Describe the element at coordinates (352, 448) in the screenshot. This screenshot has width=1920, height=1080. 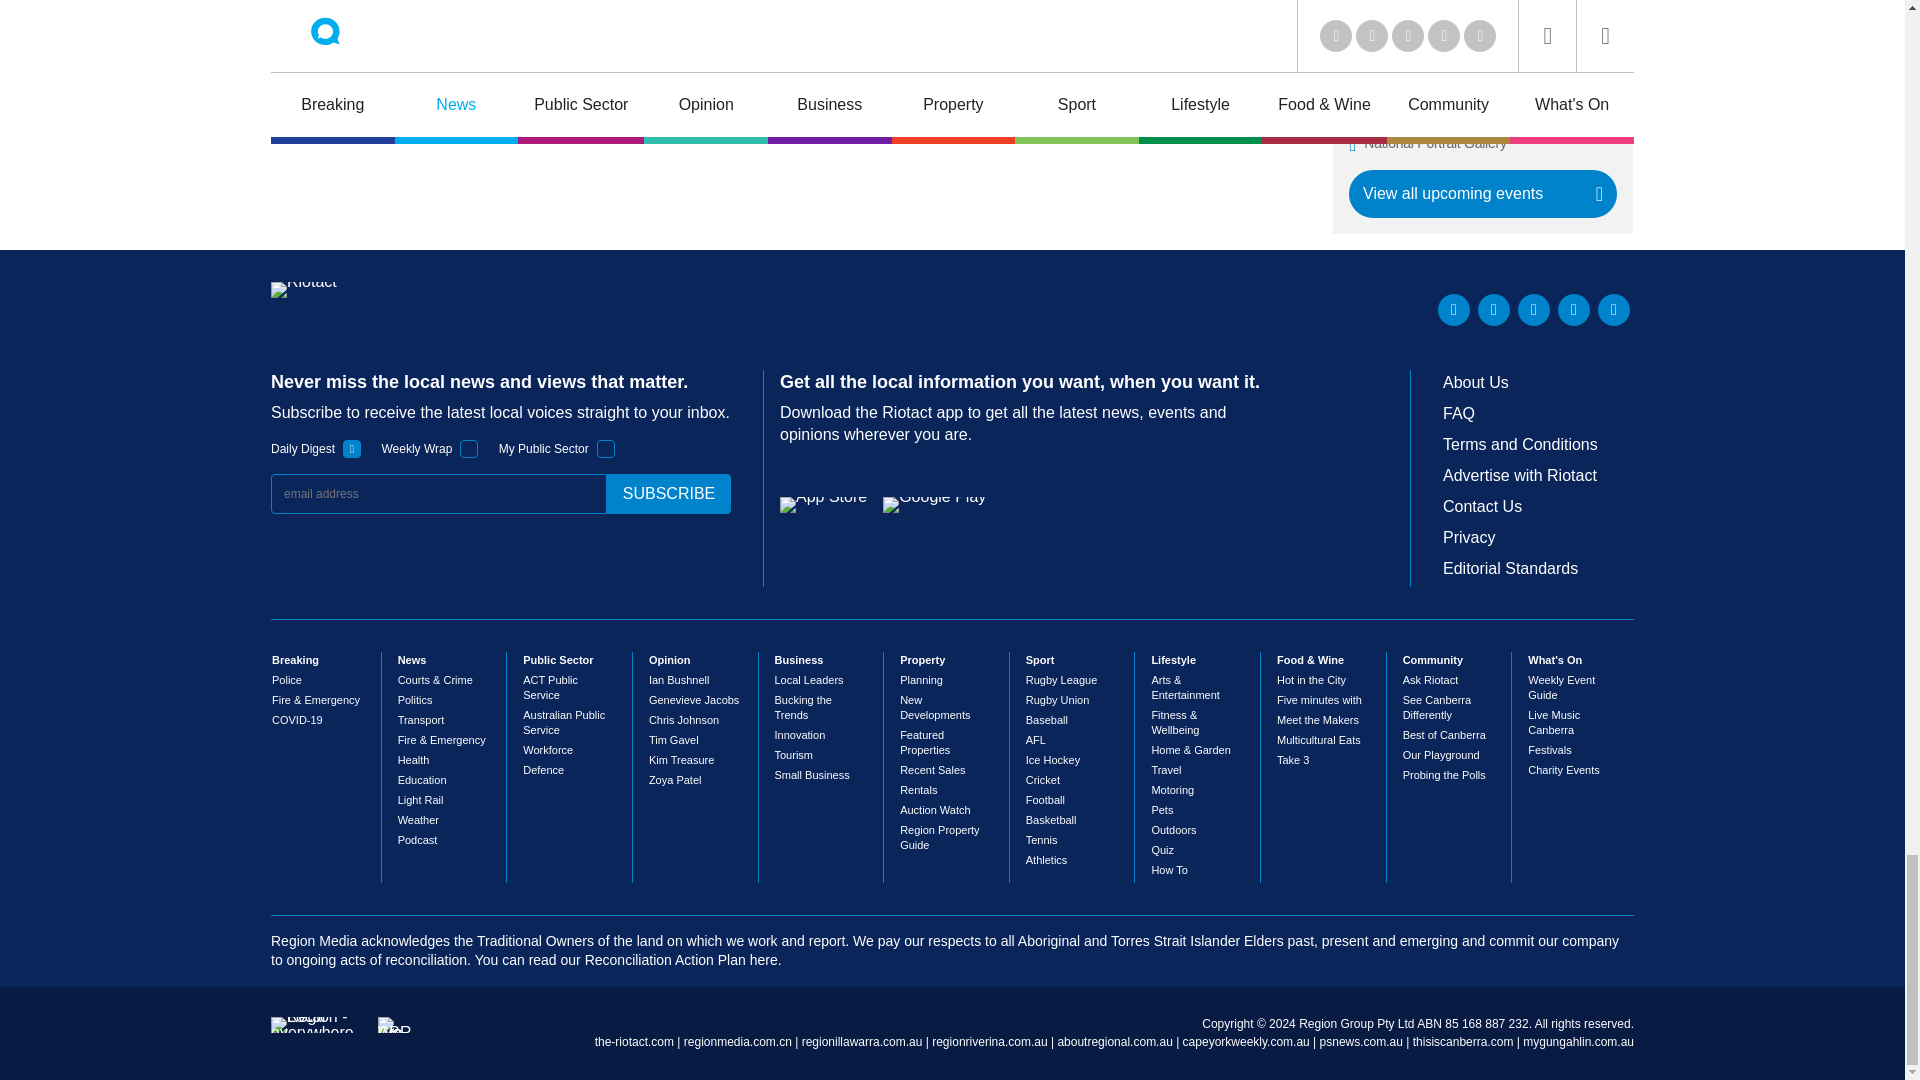
I see `1` at that location.